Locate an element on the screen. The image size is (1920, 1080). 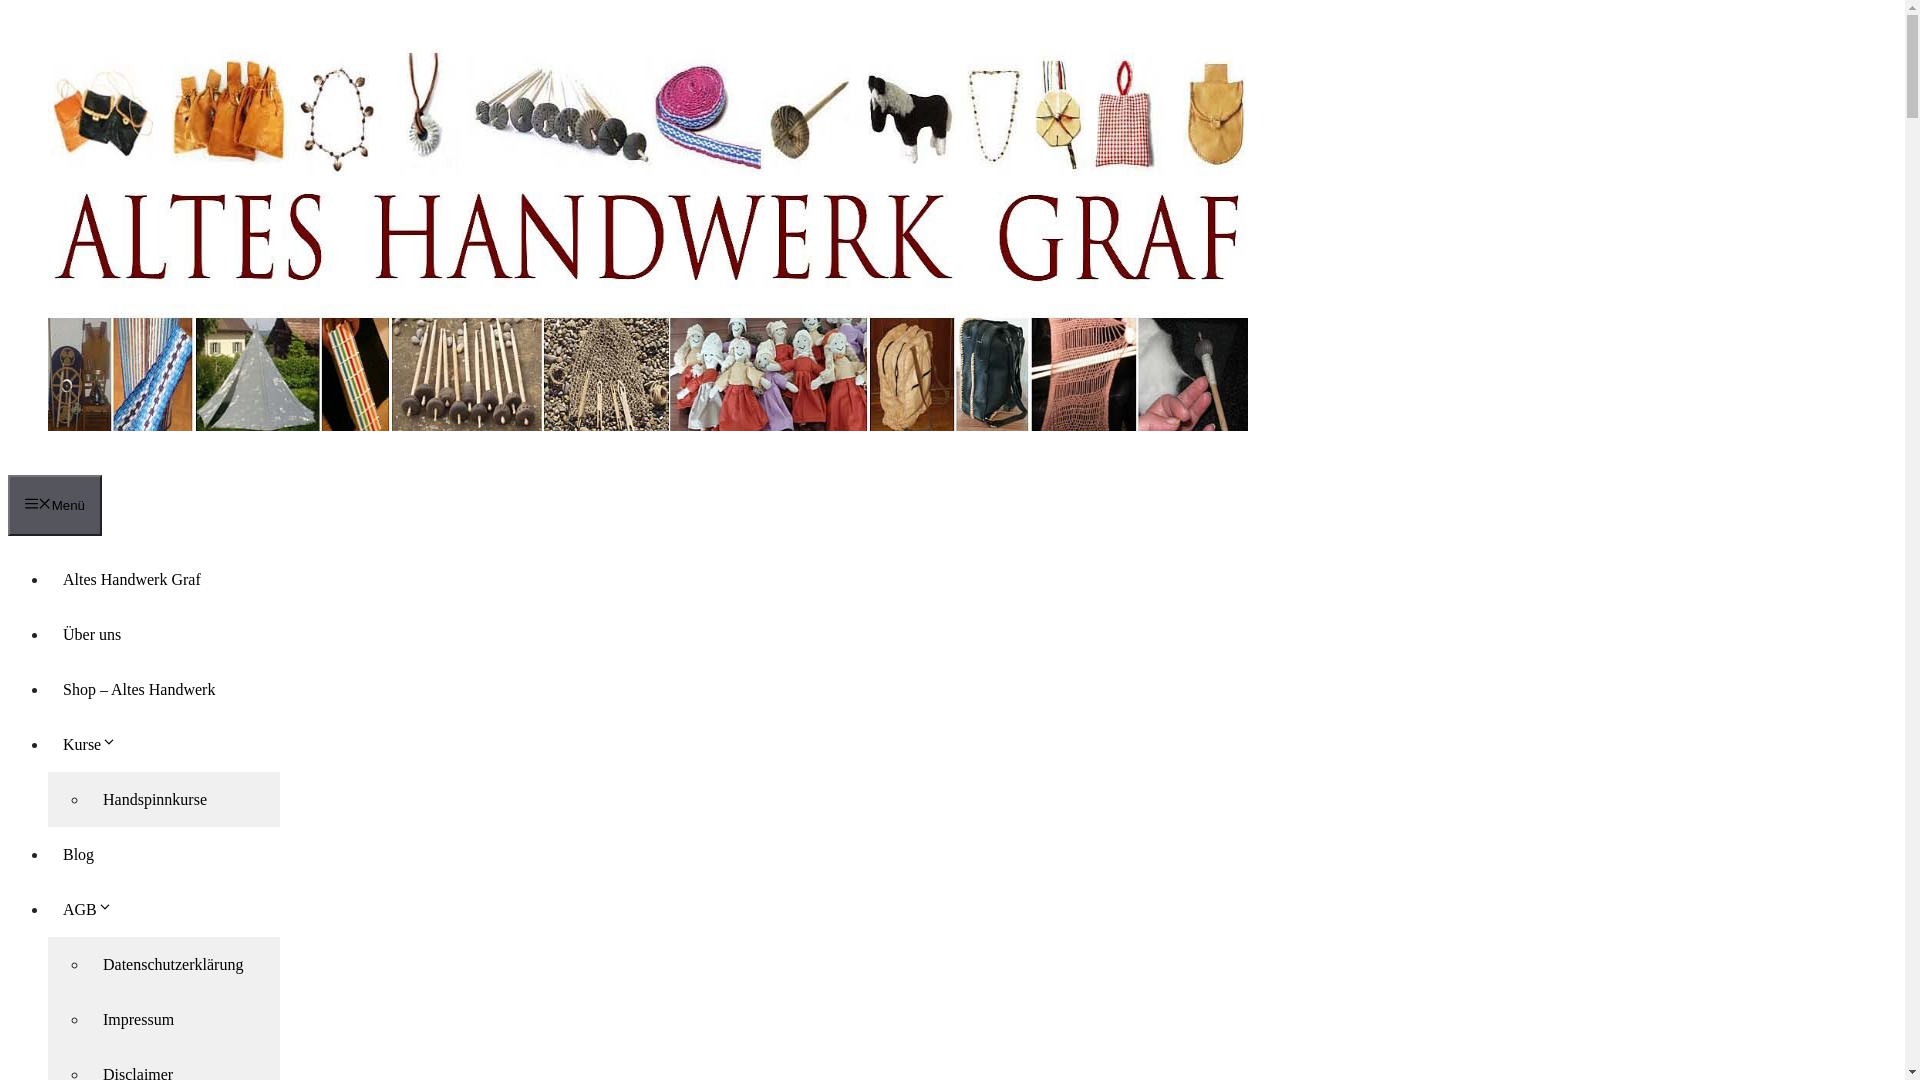
Handspinnkurse is located at coordinates (155, 800).